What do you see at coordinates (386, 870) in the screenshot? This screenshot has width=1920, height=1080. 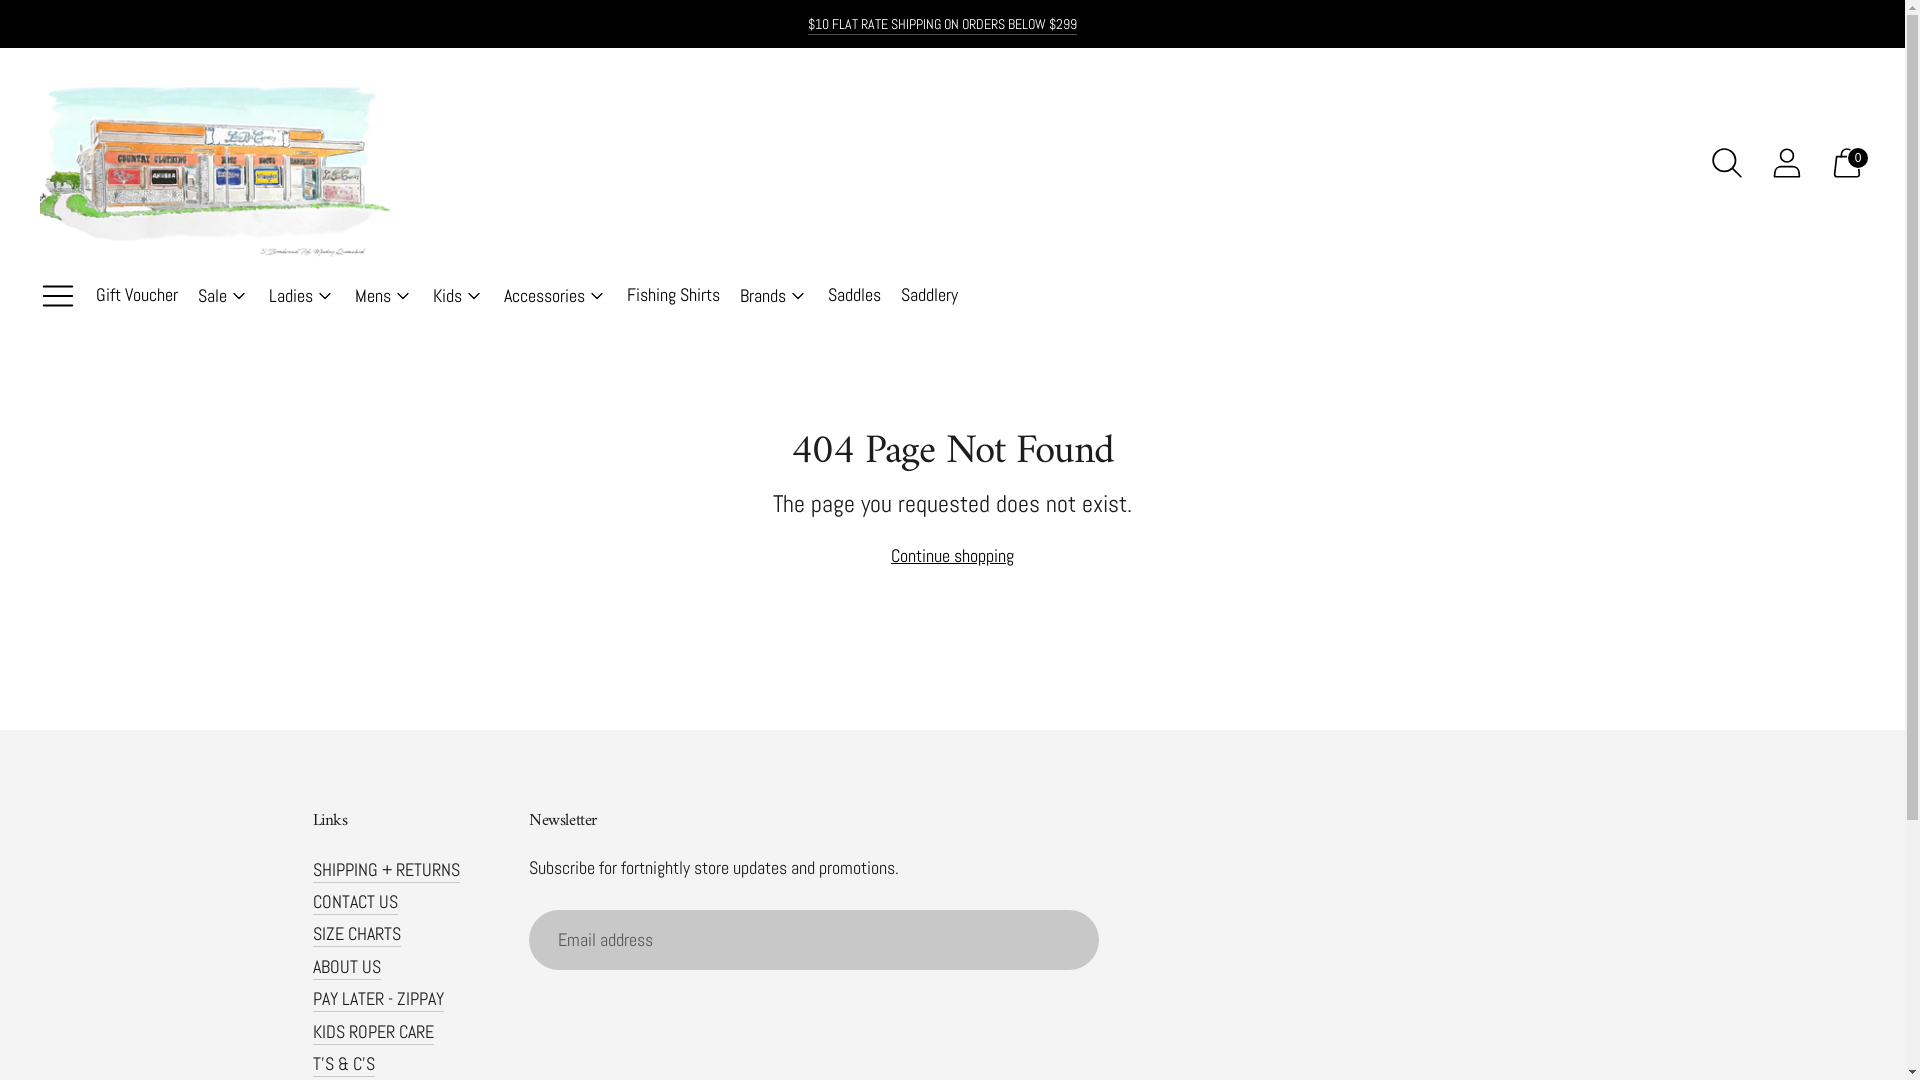 I see `SHIPPING + RETURNS` at bounding box center [386, 870].